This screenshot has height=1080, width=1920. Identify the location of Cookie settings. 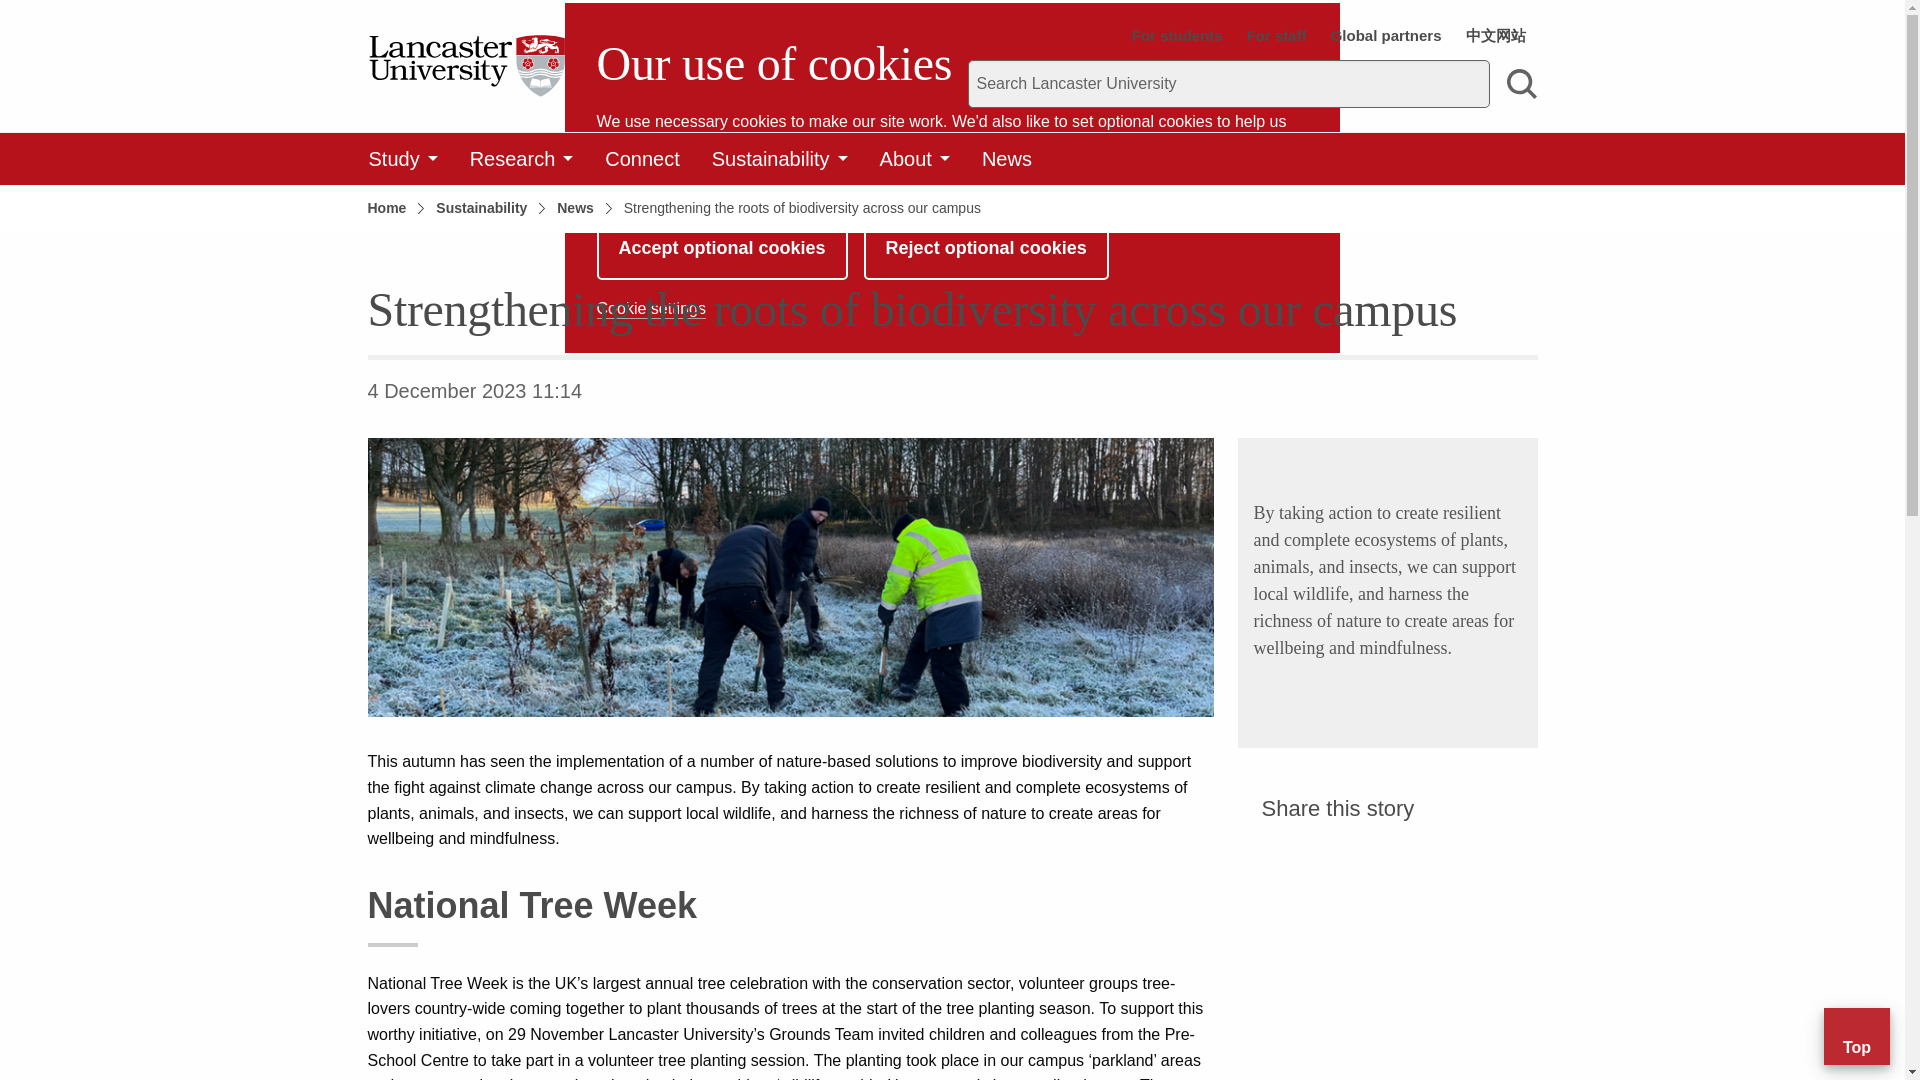
(652, 309).